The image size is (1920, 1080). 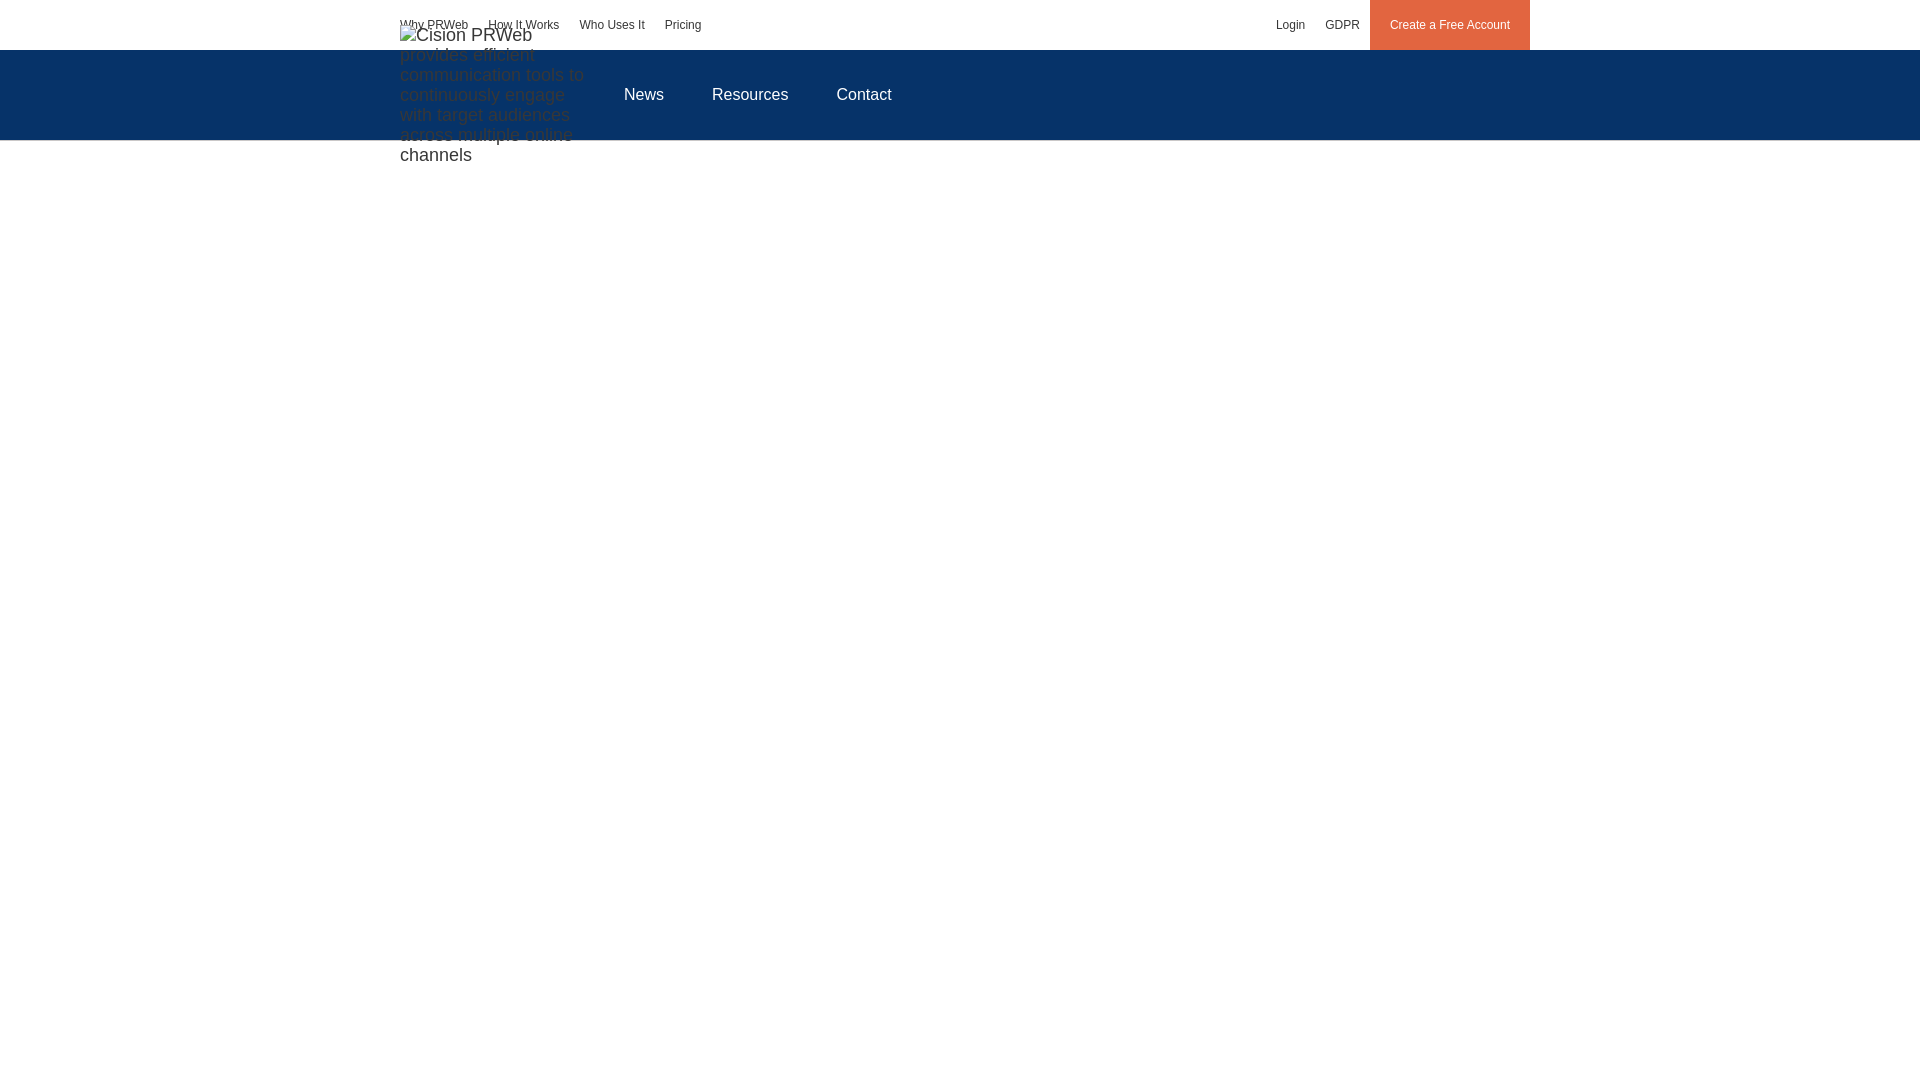 What do you see at coordinates (750, 94) in the screenshot?
I see `Resources` at bounding box center [750, 94].